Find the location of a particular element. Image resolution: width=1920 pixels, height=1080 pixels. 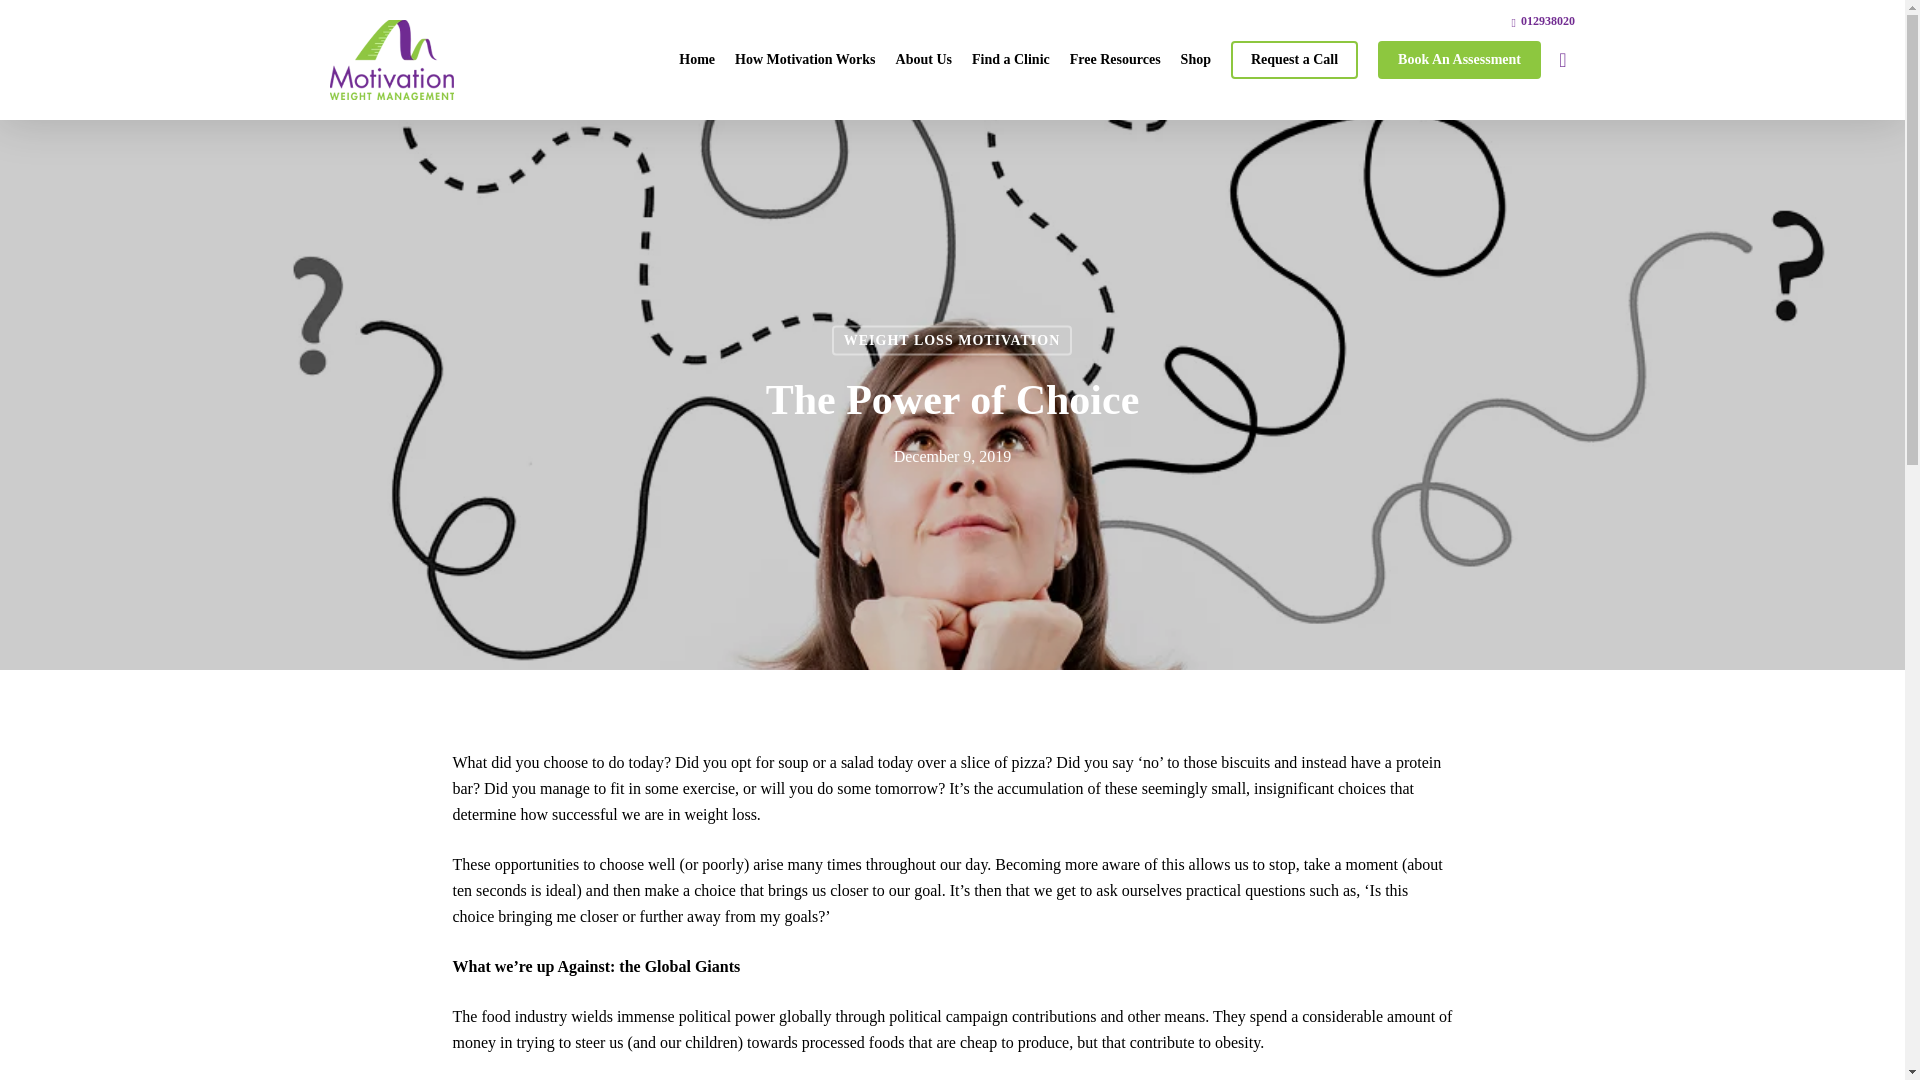

Home is located at coordinates (696, 60).